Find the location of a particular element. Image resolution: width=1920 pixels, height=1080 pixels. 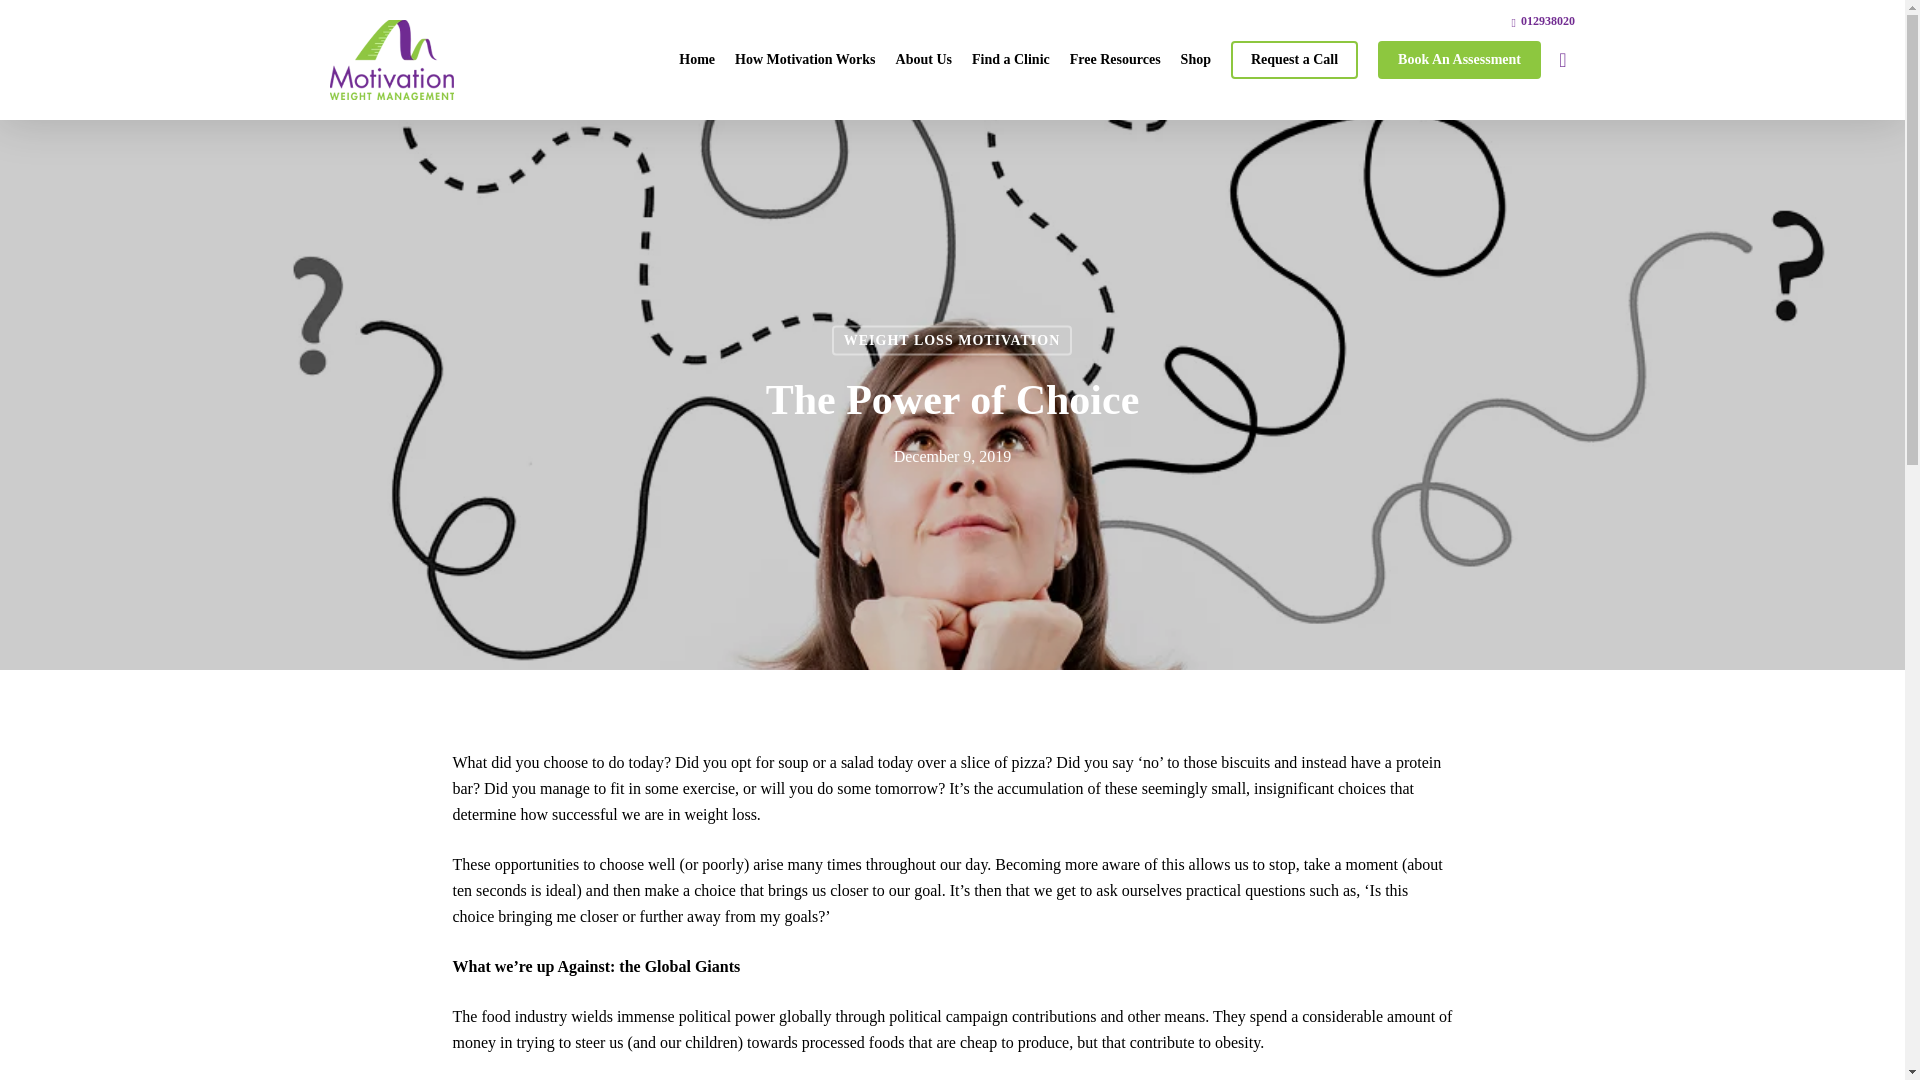

Home is located at coordinates (696, 60).